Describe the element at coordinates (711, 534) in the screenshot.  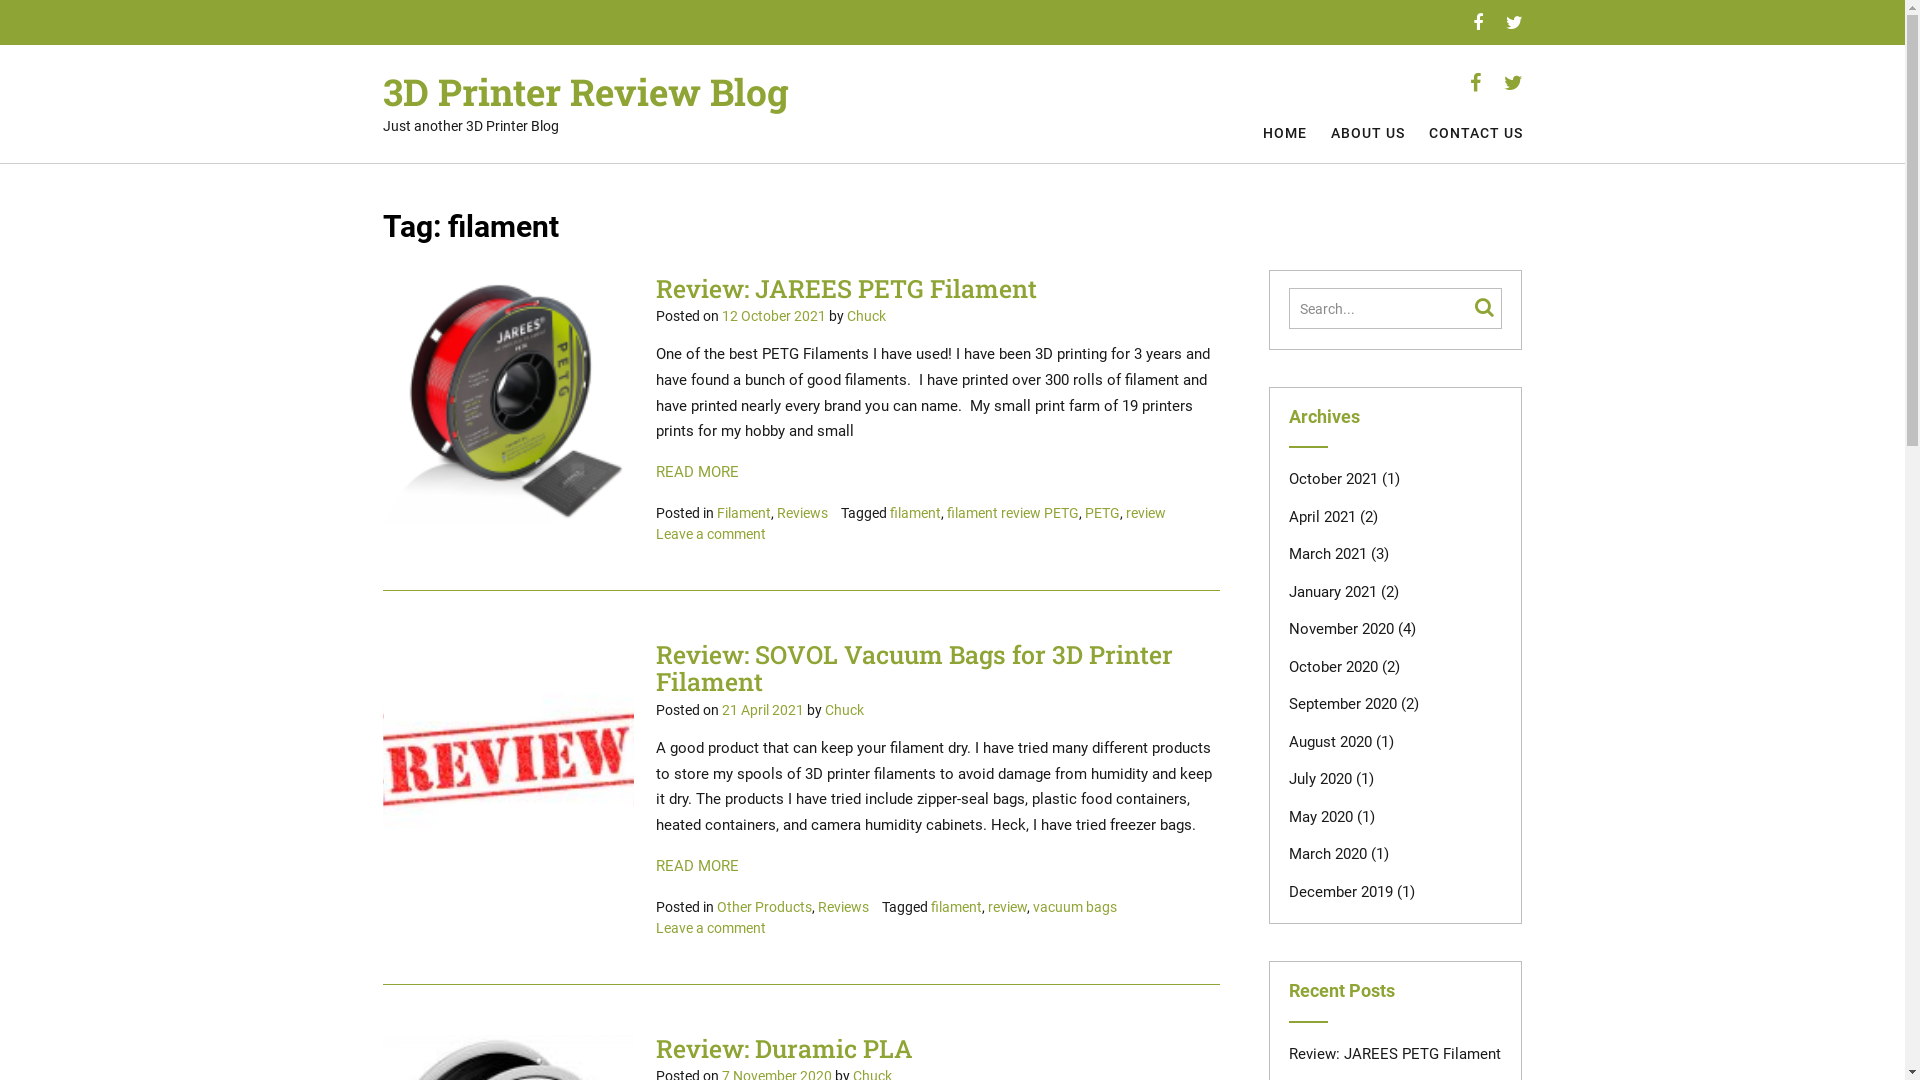
I see `Leave a comment` at that location.